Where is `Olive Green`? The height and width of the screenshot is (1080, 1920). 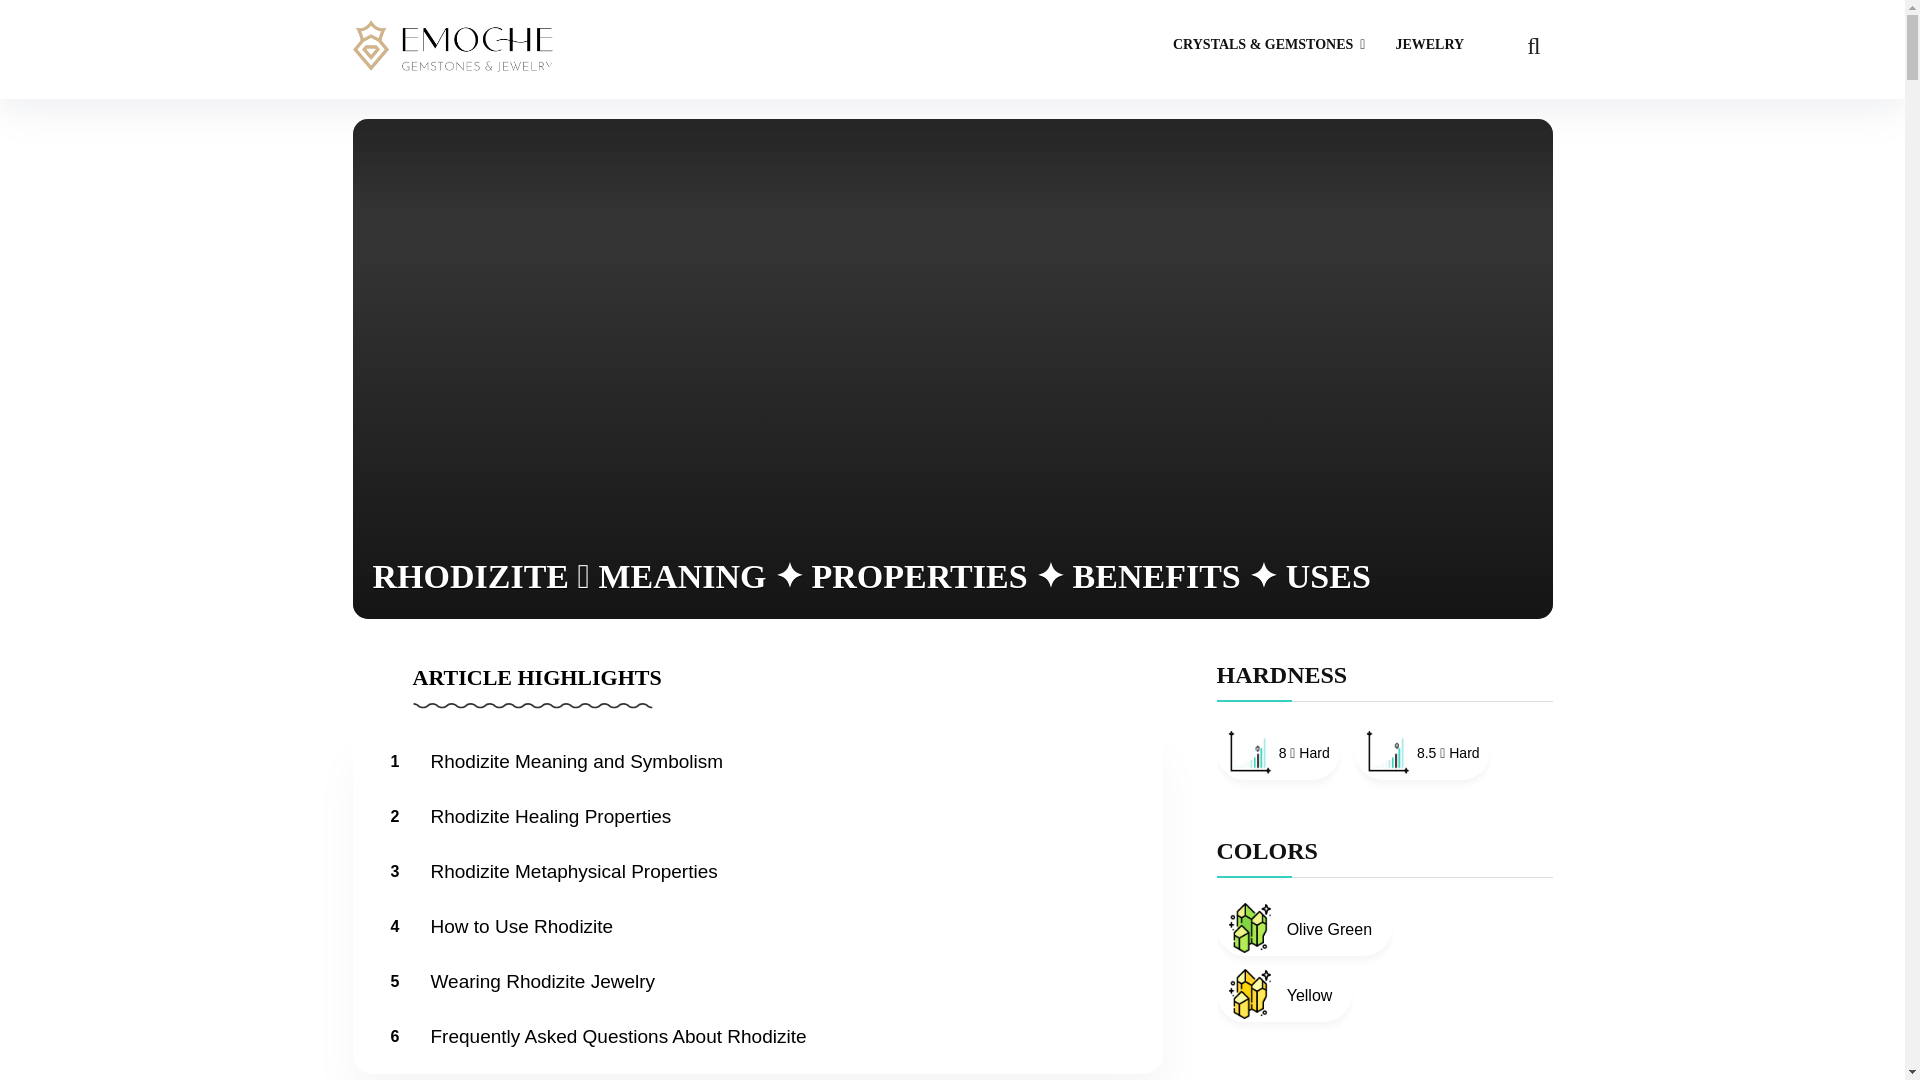
Olive Green is located at coordinates (1304, 927).